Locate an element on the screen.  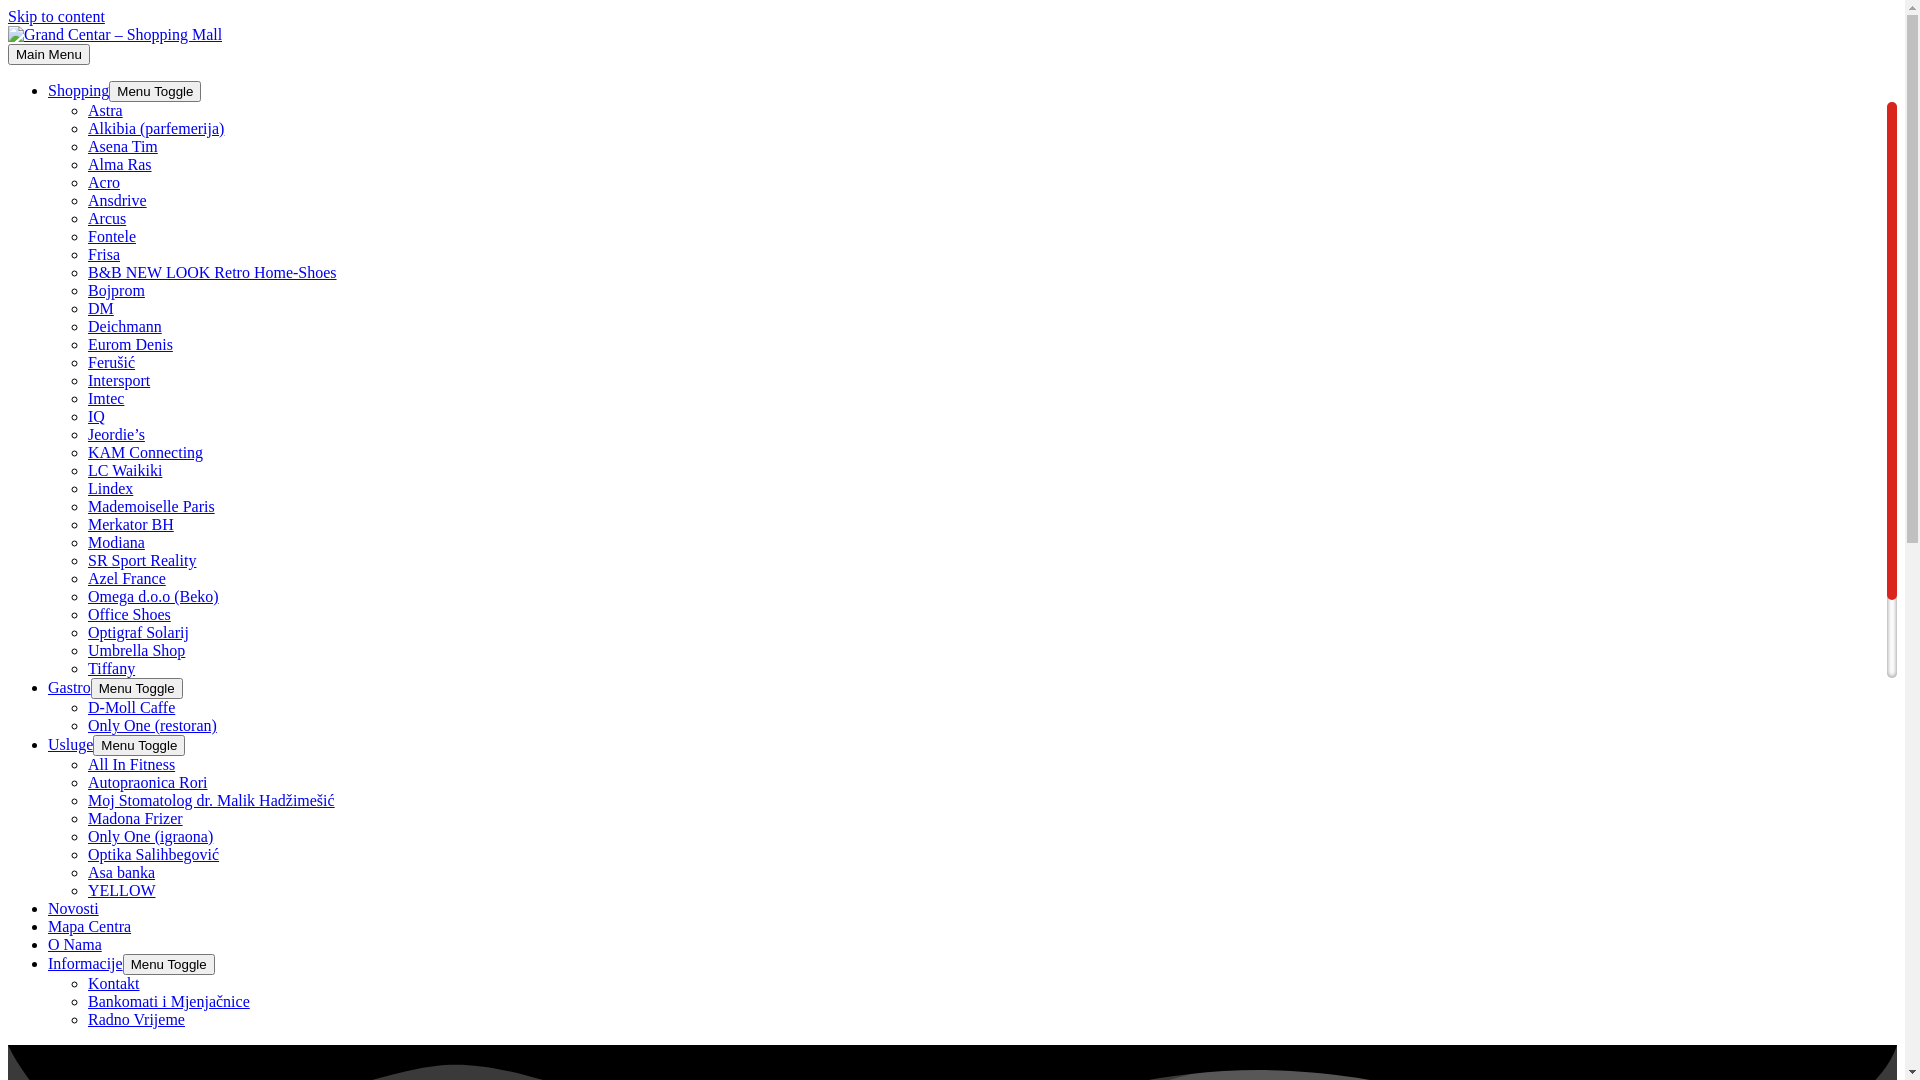
Merkator BH is located at coordinates (131, 524).